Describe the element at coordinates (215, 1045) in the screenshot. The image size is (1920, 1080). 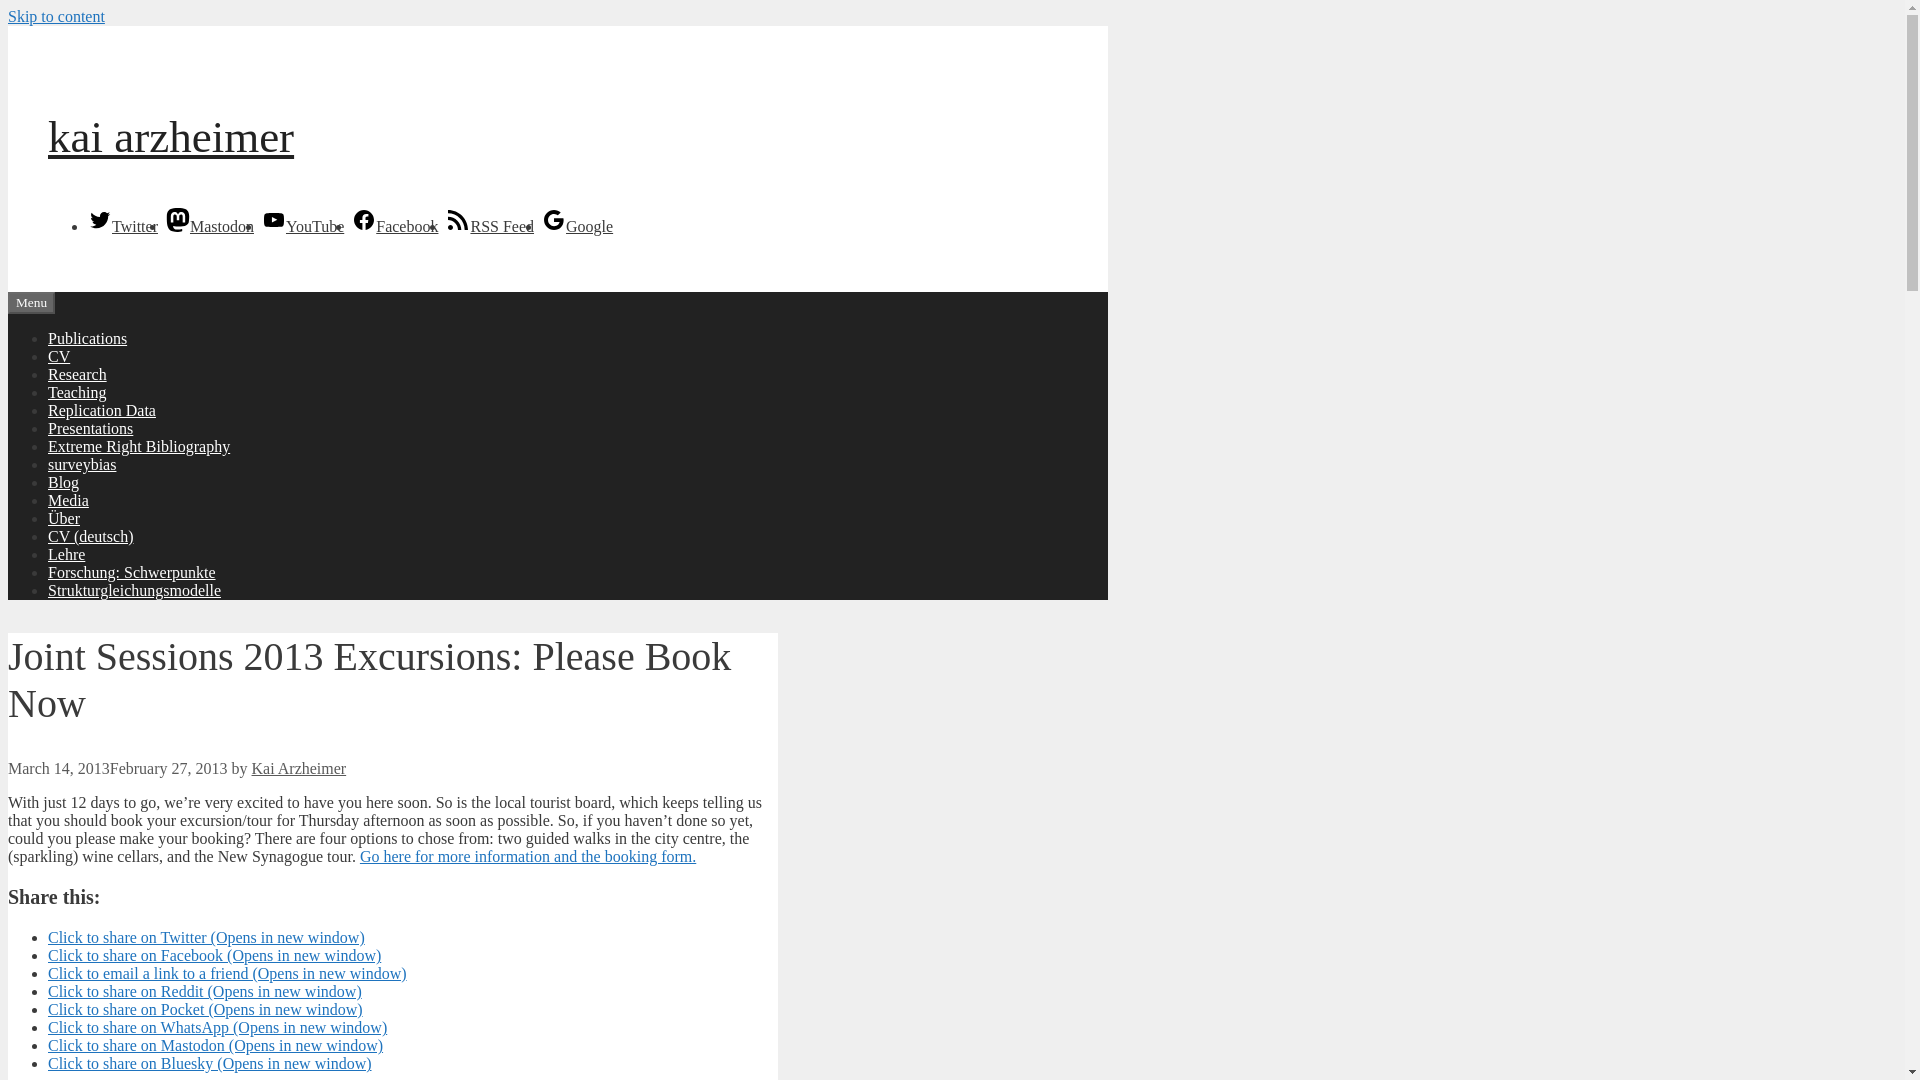
I see `Click to share on Mastodon` at that location.